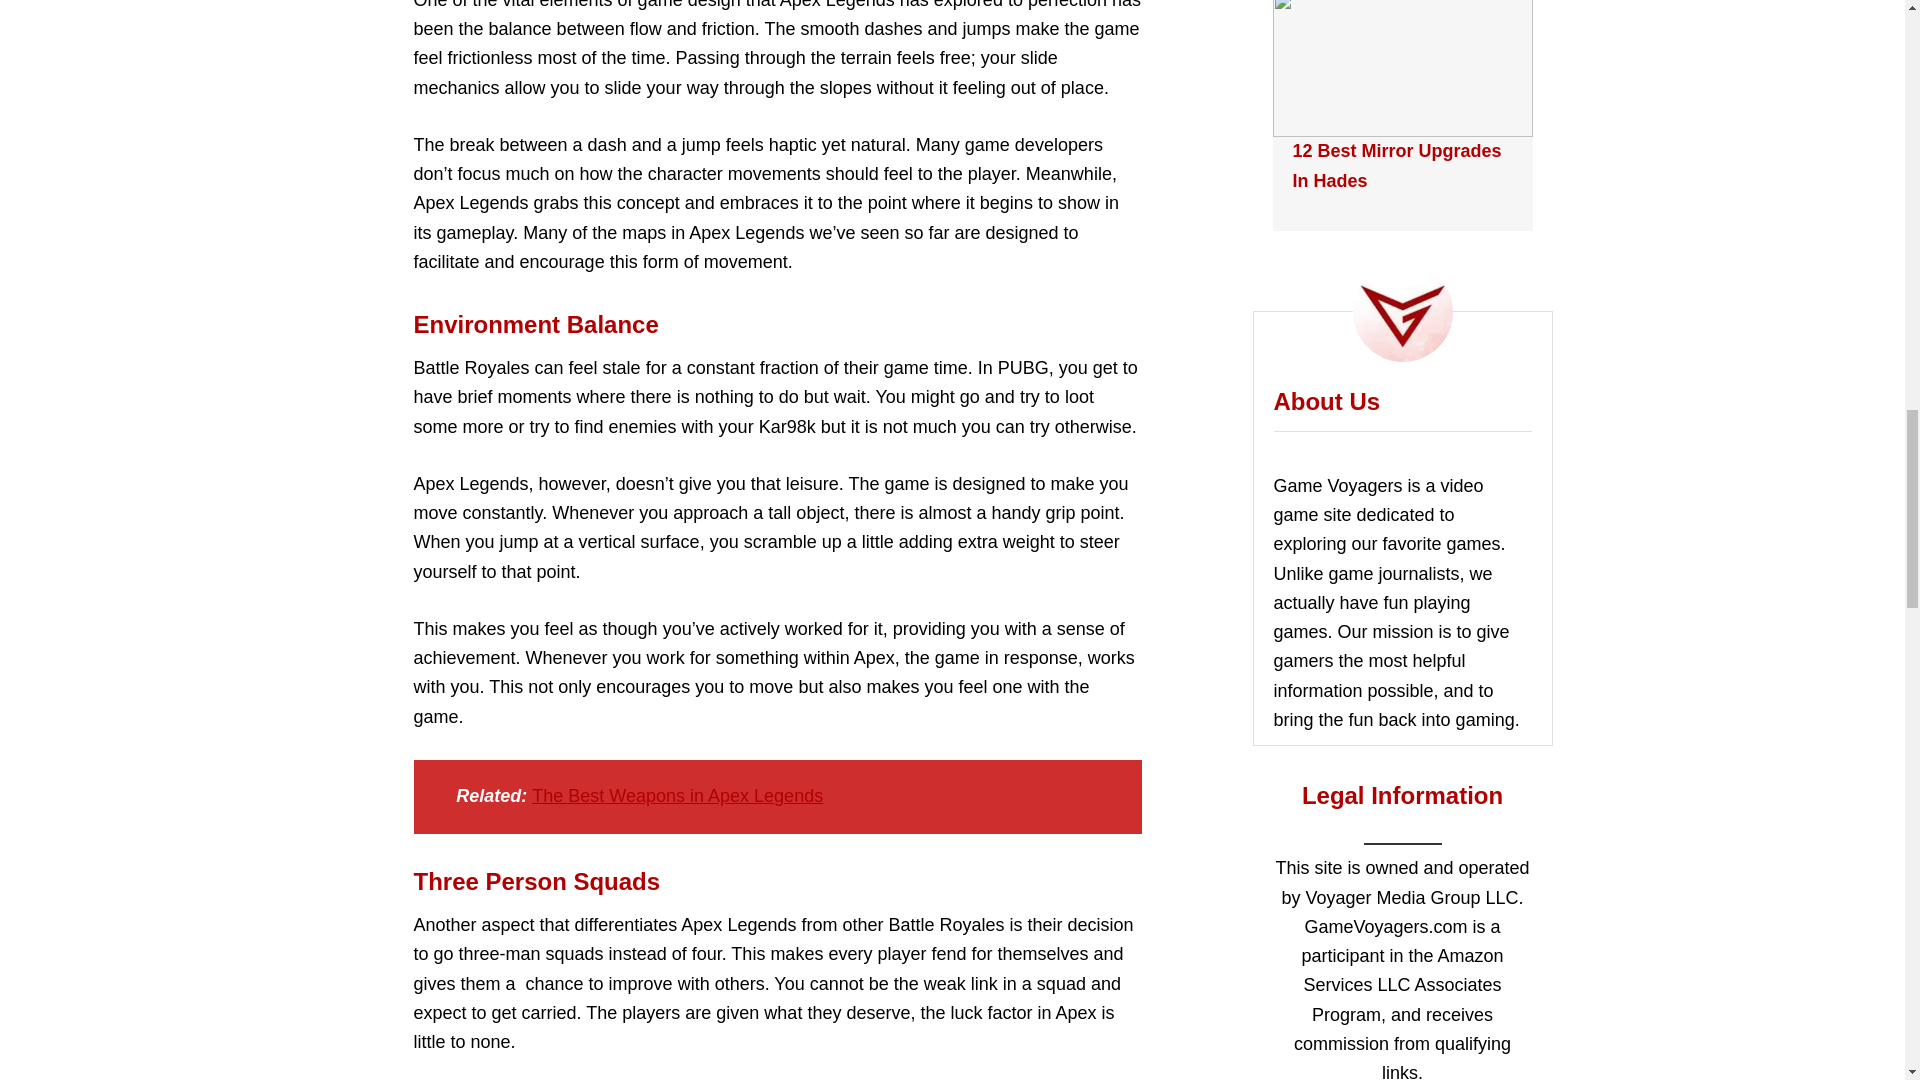 The width and height of the screenshot is (1920, 1080). I want to click on The Best Weapons in Apex Legends, so click(677, 796).